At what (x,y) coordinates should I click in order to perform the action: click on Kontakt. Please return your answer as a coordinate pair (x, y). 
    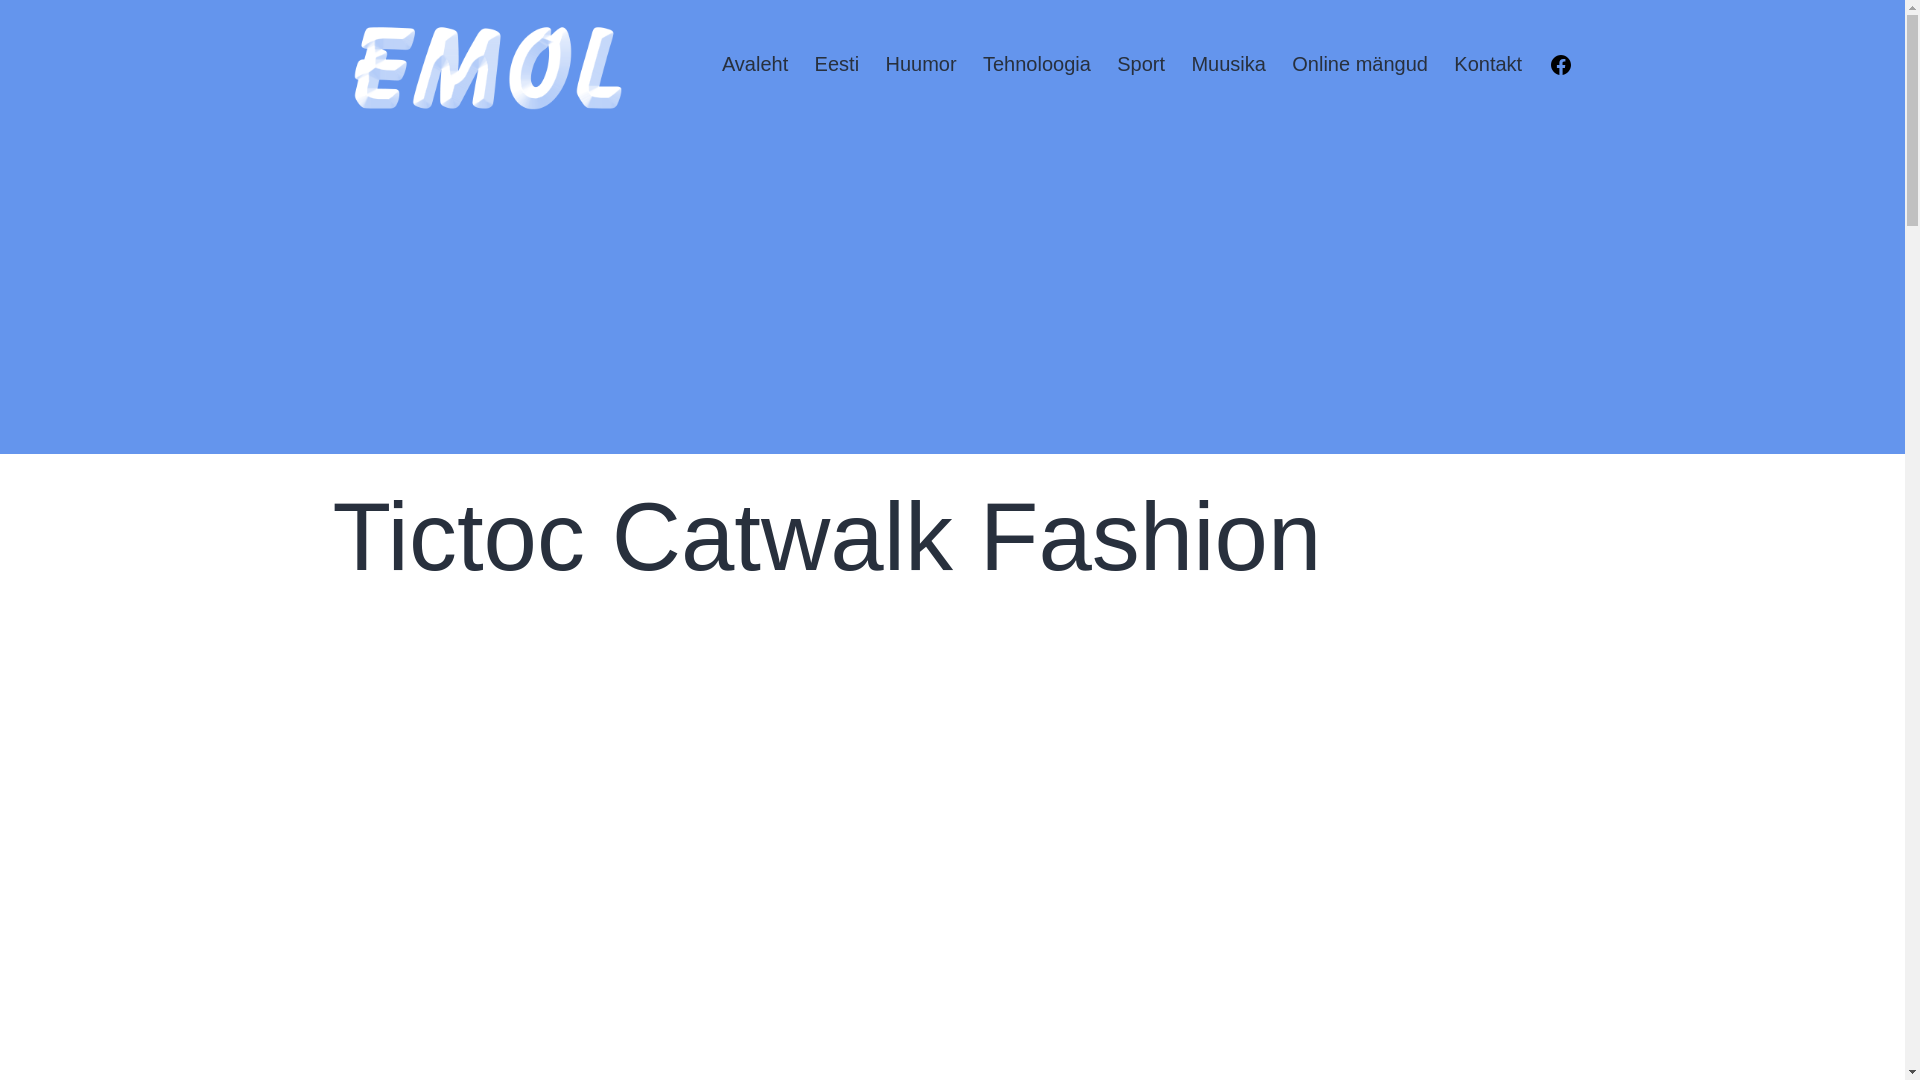
    Looking at the image, I should click on (1488, 66).